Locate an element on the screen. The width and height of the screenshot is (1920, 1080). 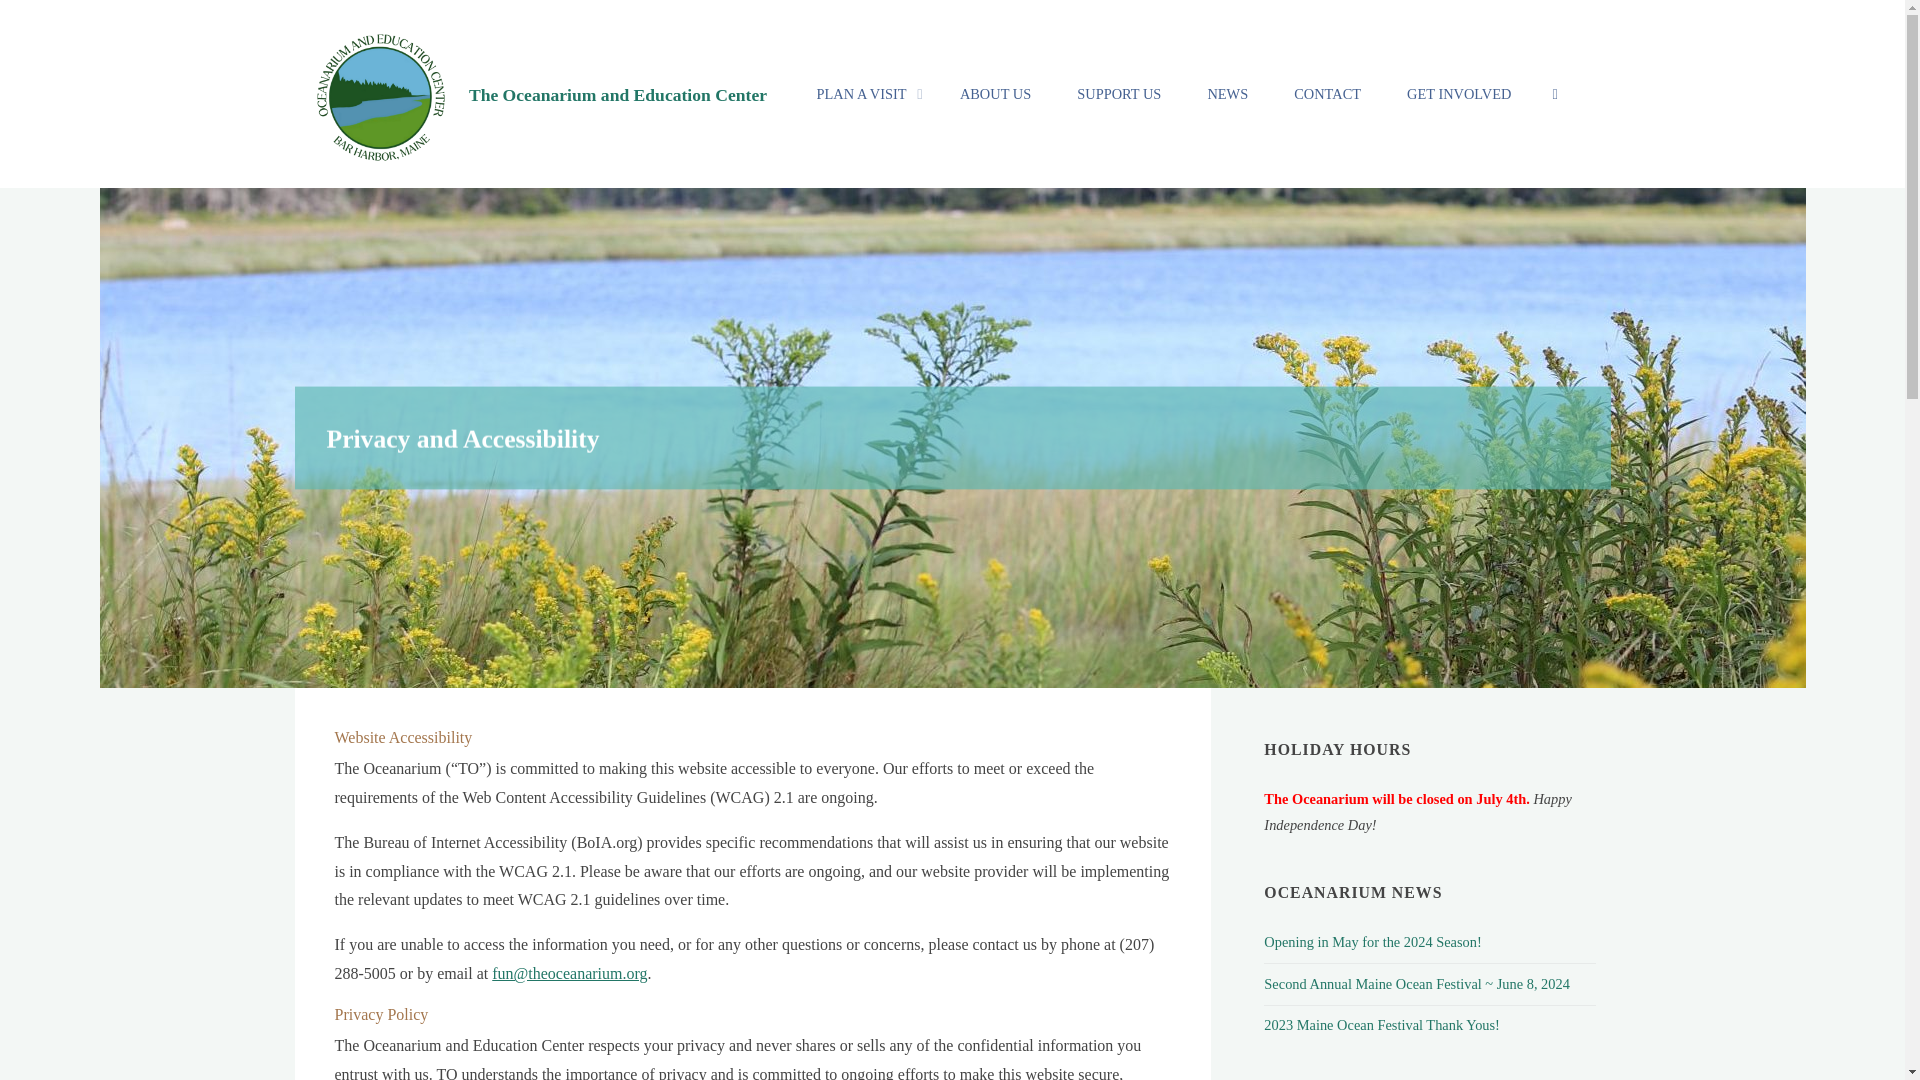
PLAN A VISIT is located at coordinates (865, 94).